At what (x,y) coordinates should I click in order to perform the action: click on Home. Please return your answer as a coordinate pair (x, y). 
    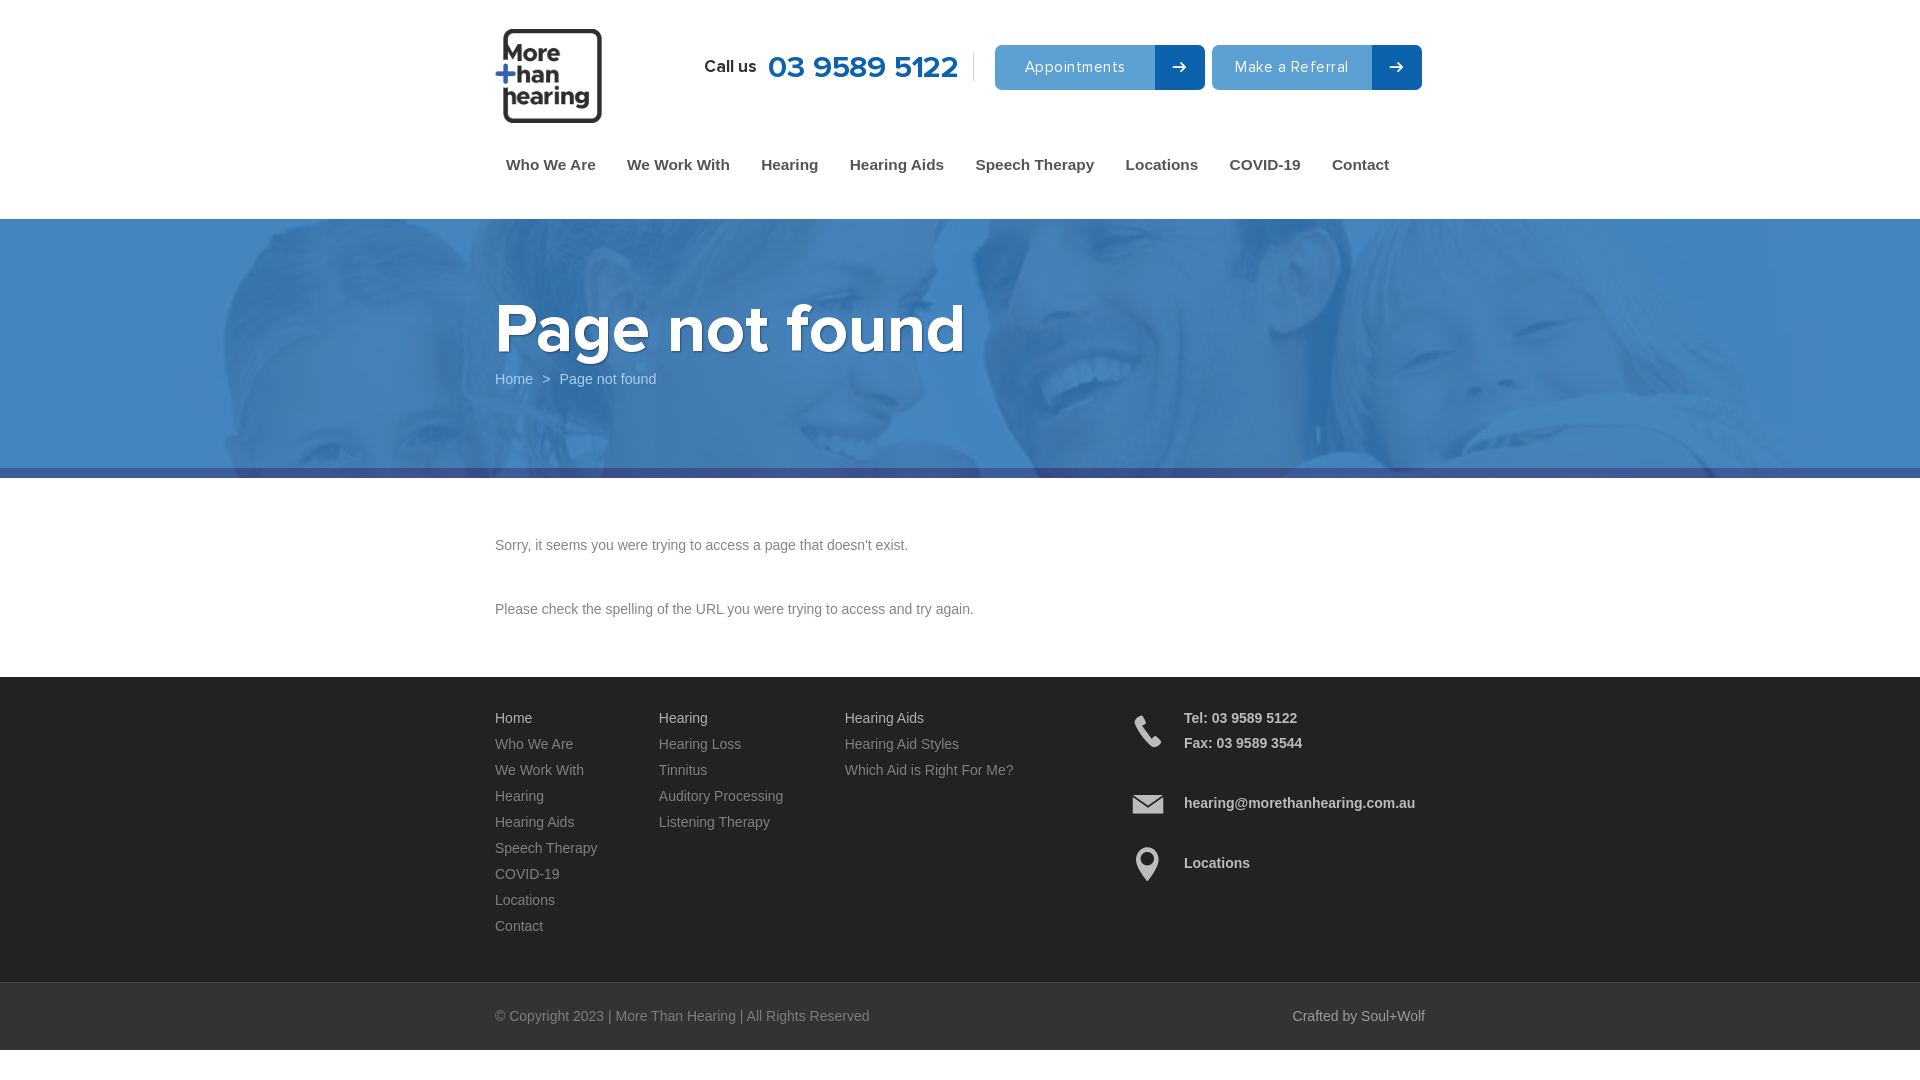
    Looking at the image, I should click on (514, 718).